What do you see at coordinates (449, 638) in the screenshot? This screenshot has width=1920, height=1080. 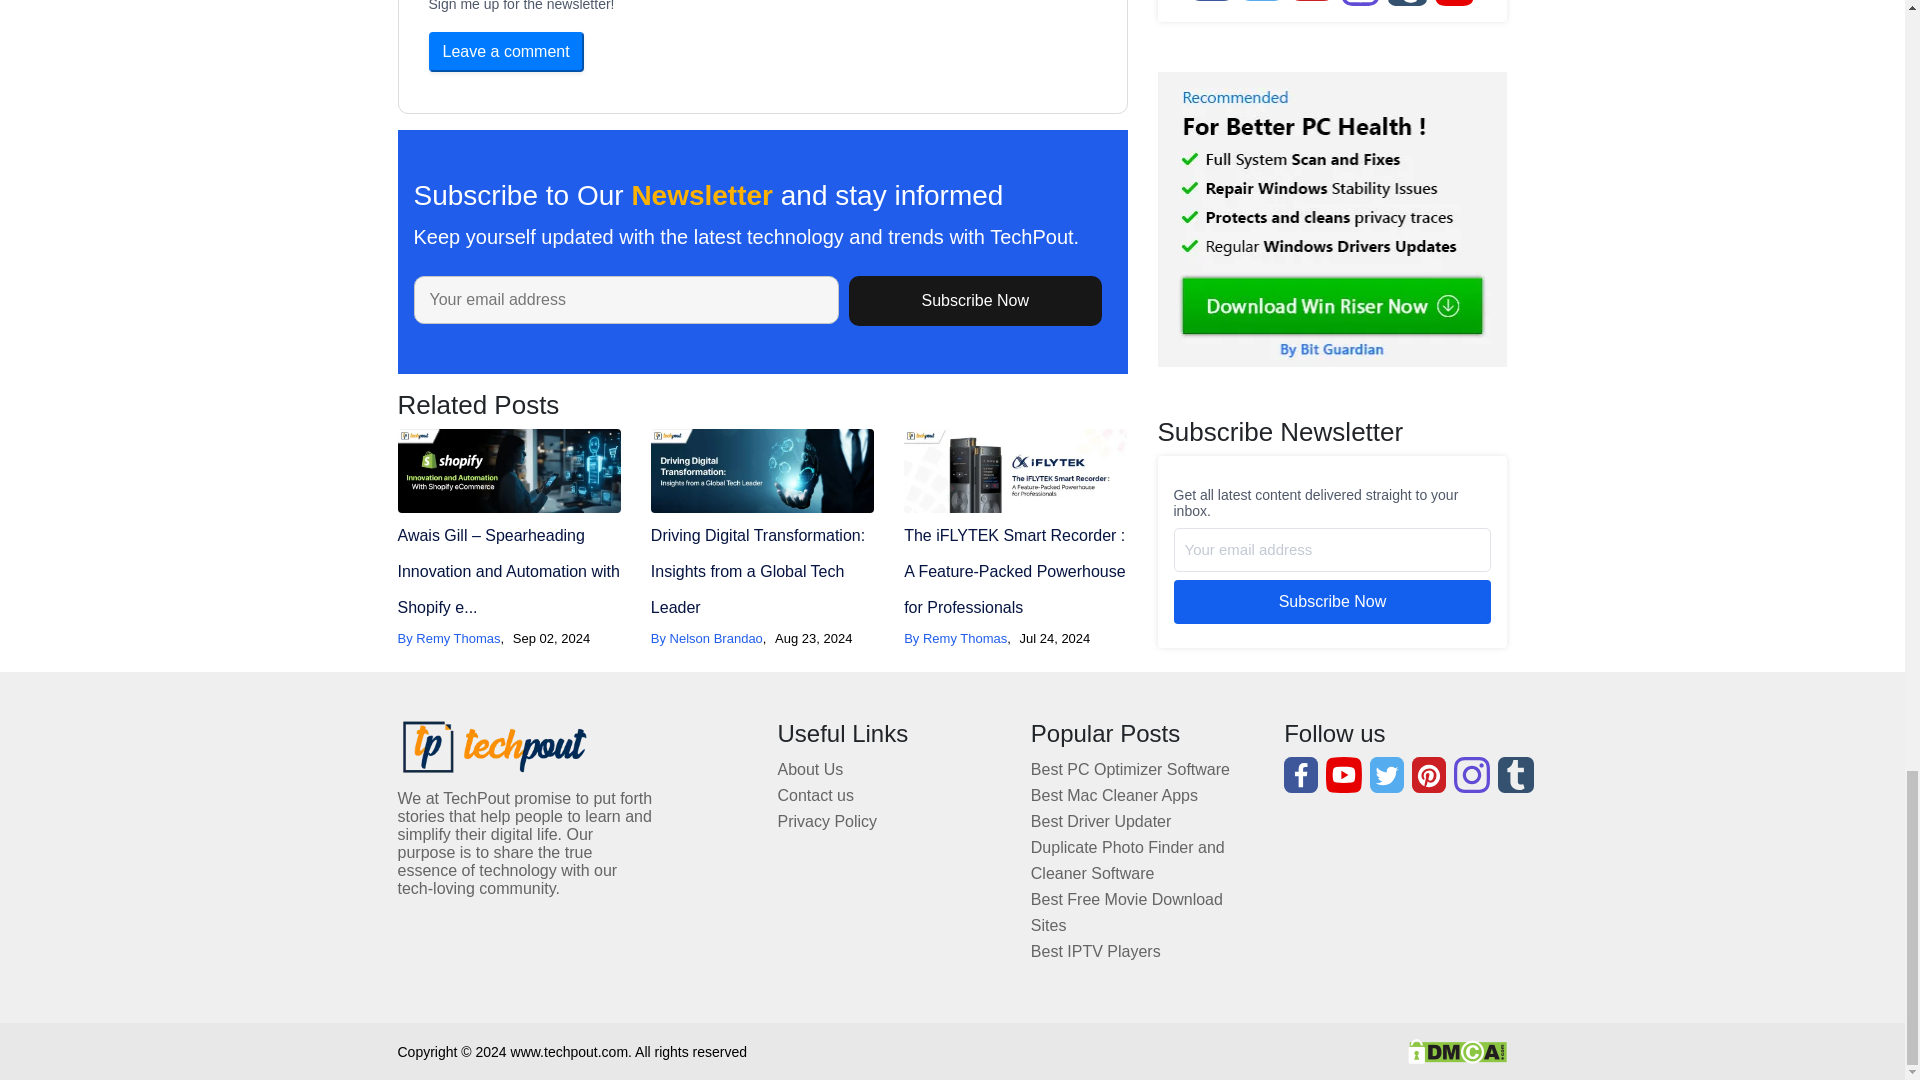 I see `By Remy Thomas` at bounding box center [449, 638].